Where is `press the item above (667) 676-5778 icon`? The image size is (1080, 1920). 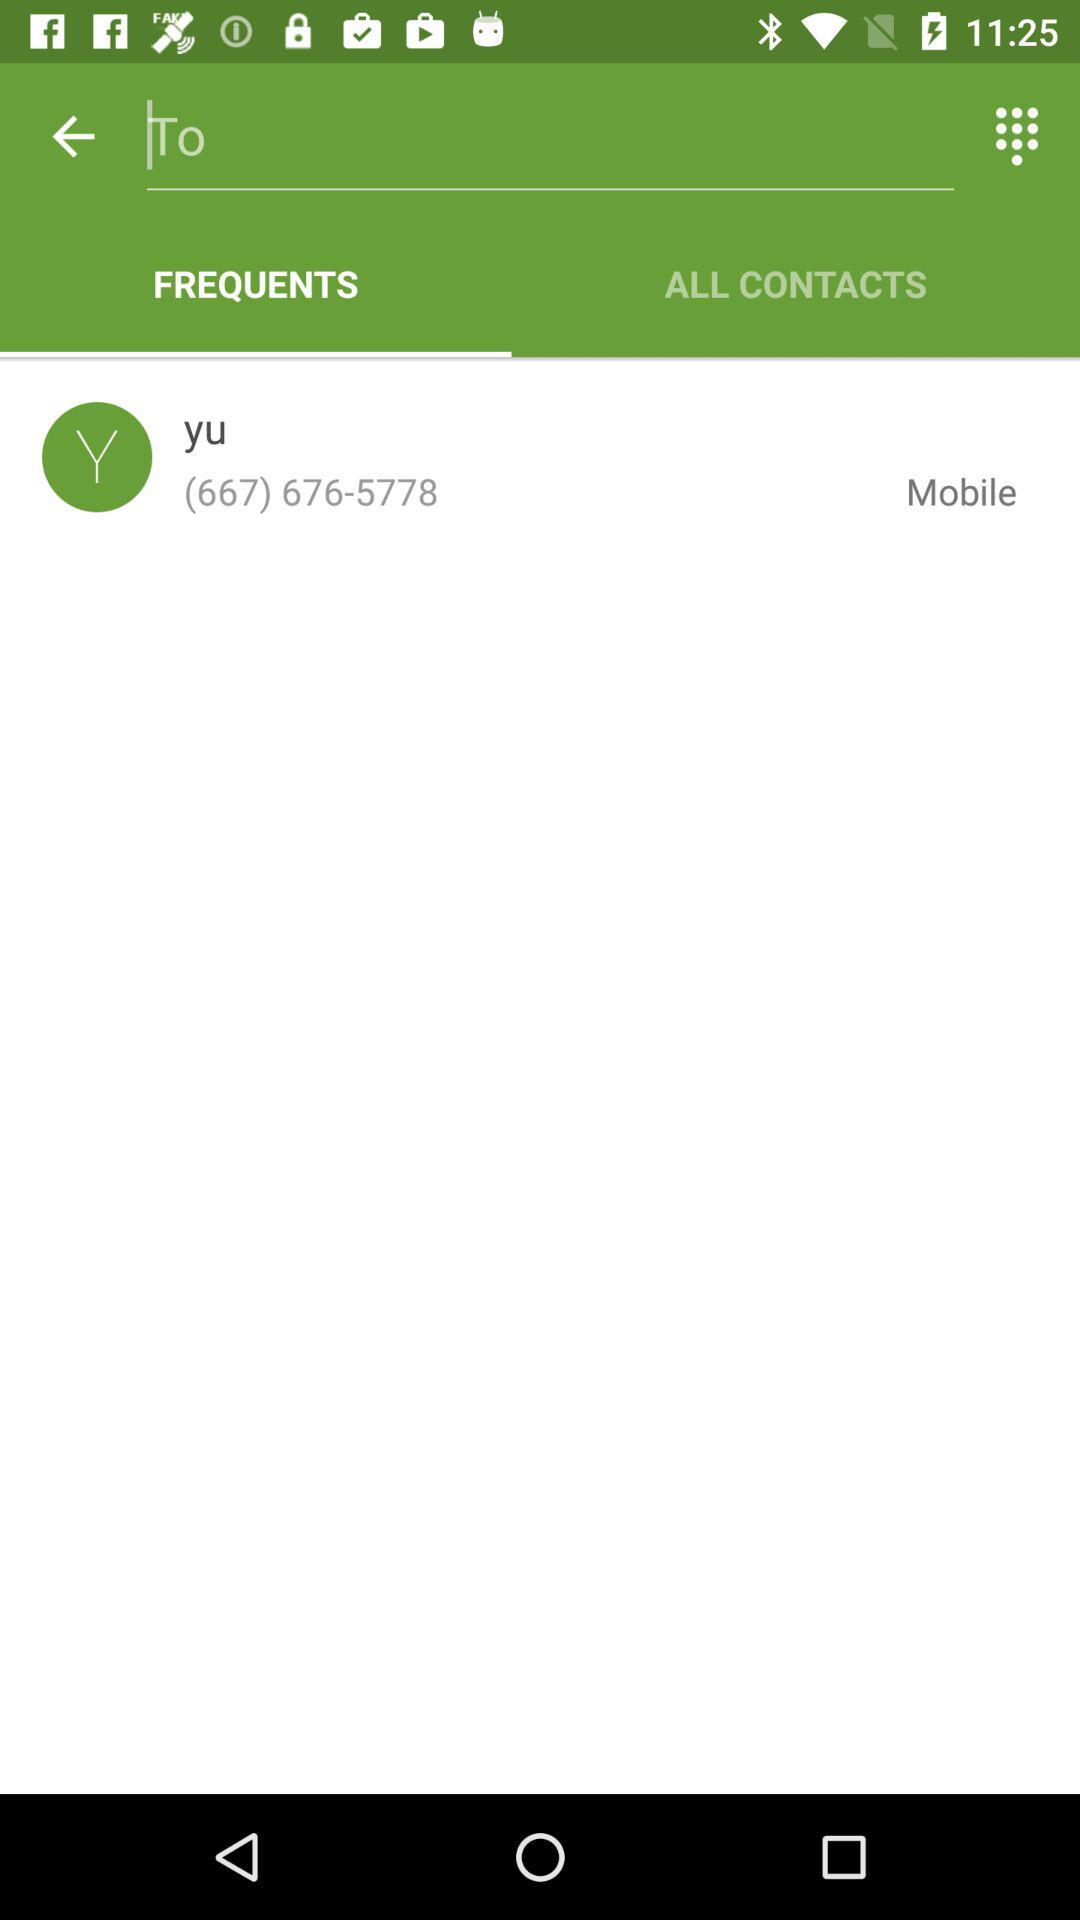
press the item above (667) 676-5778 icon is located at coordinates (205, 432).